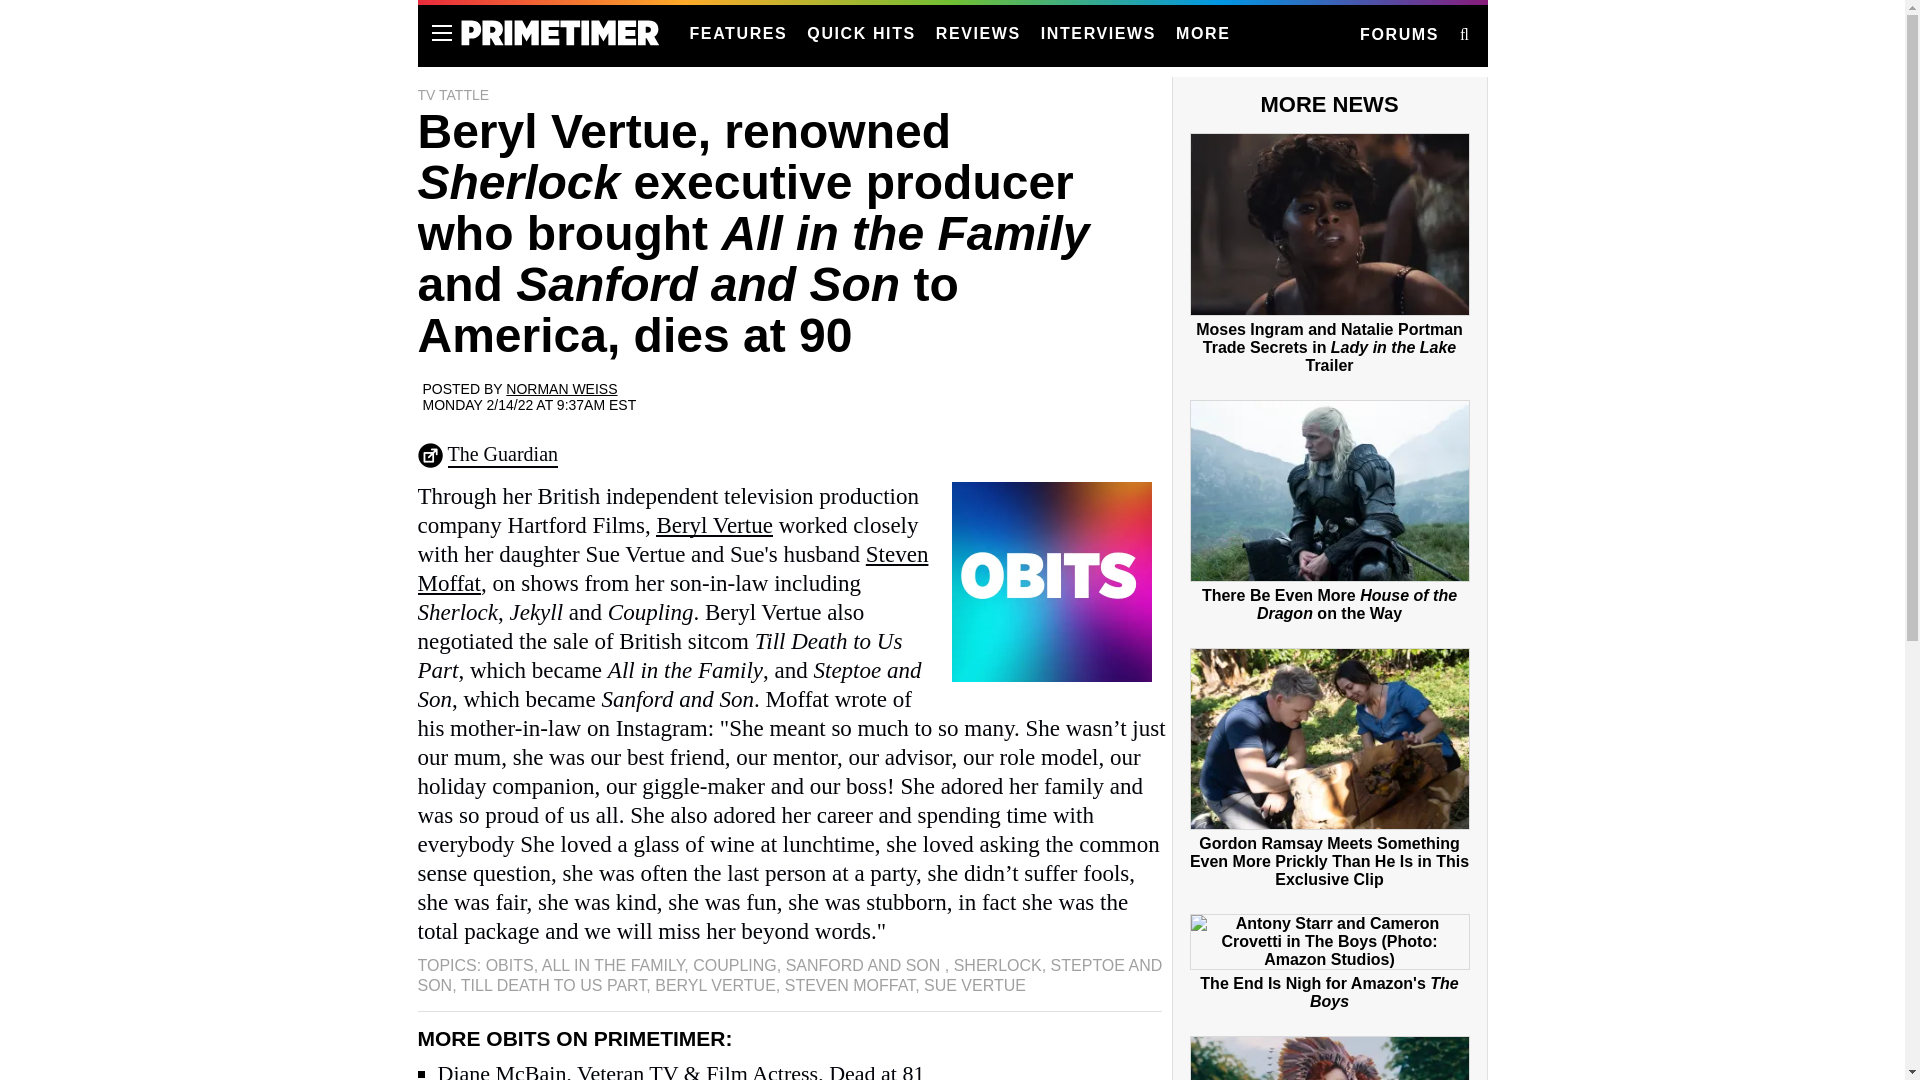 This screenshot has width=1920, height=1080. What do you see at coordinates (790, 974) in the screenshot?
I see `STEPTOE AND SON` at bounding box center [790, 974].